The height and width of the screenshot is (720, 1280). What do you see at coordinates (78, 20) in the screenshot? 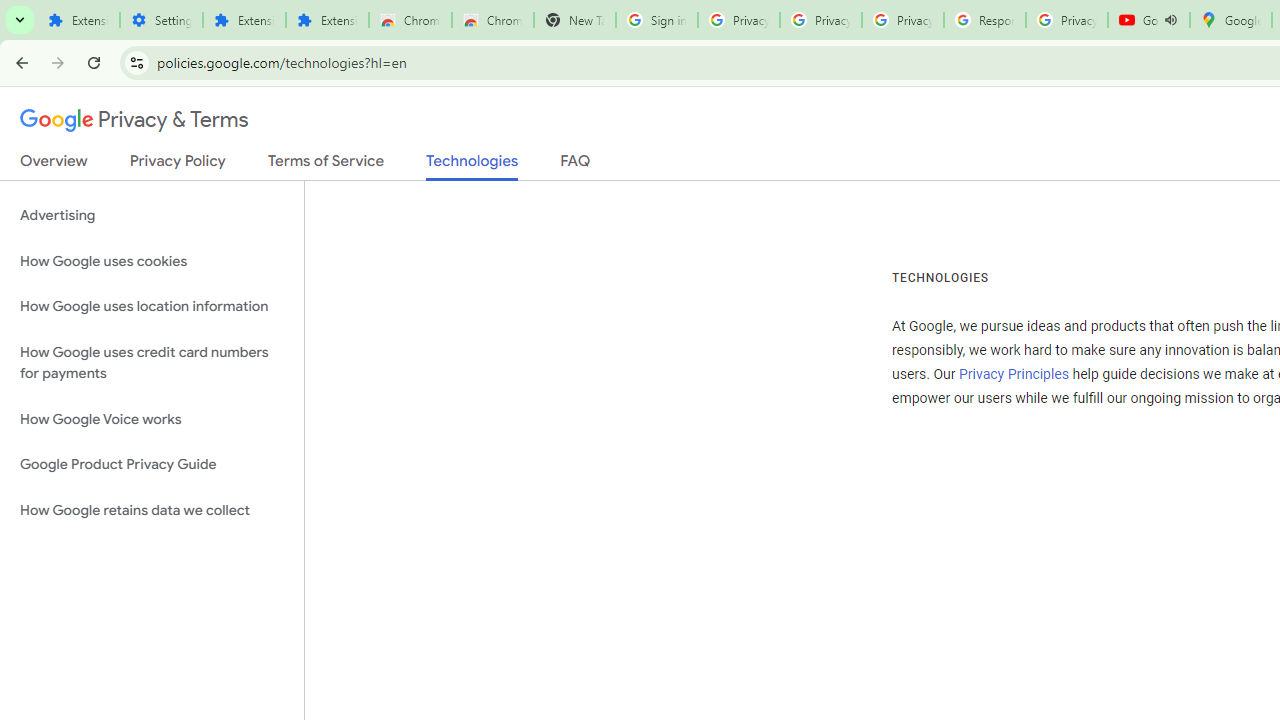
I see `Extensions` at bounding box center [78, 20].